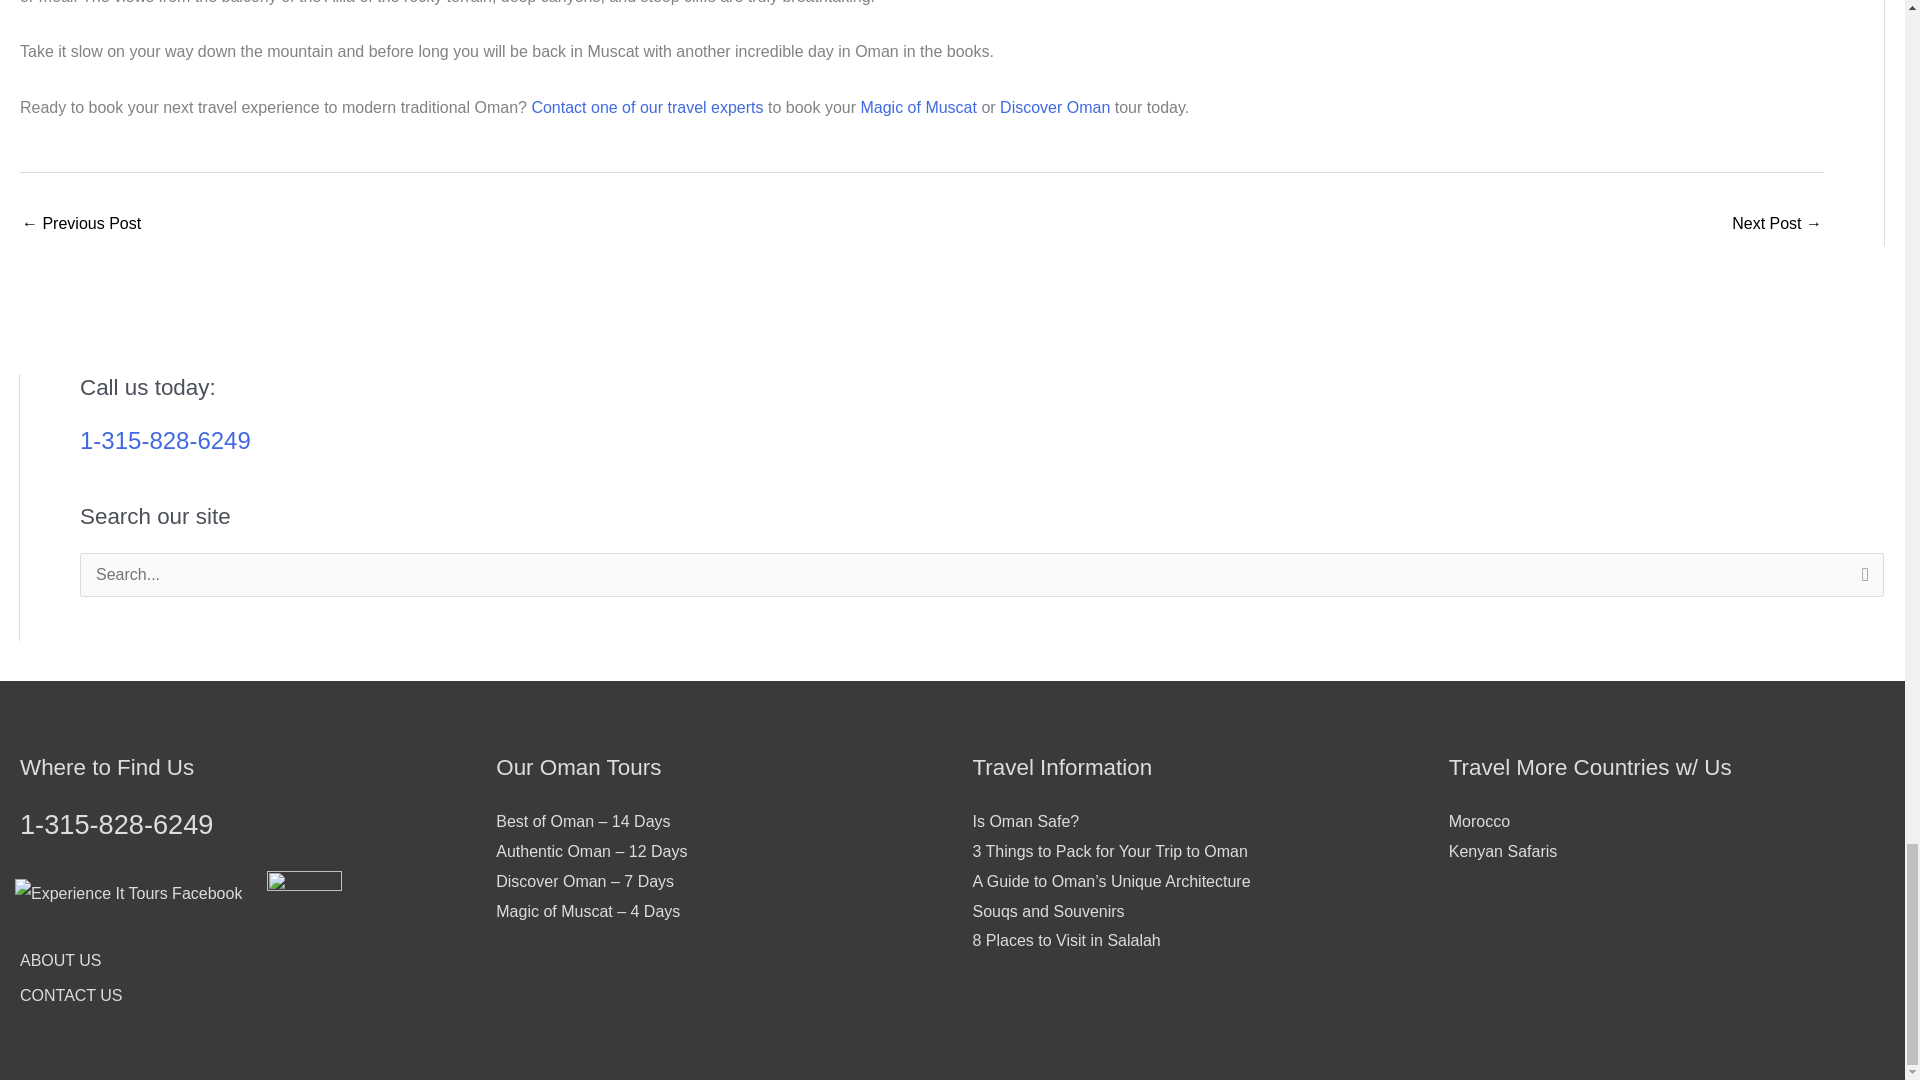 This screenshot has width=1920, height=1080. I want to click on Is Oman Safe?, so click(1025, 822).